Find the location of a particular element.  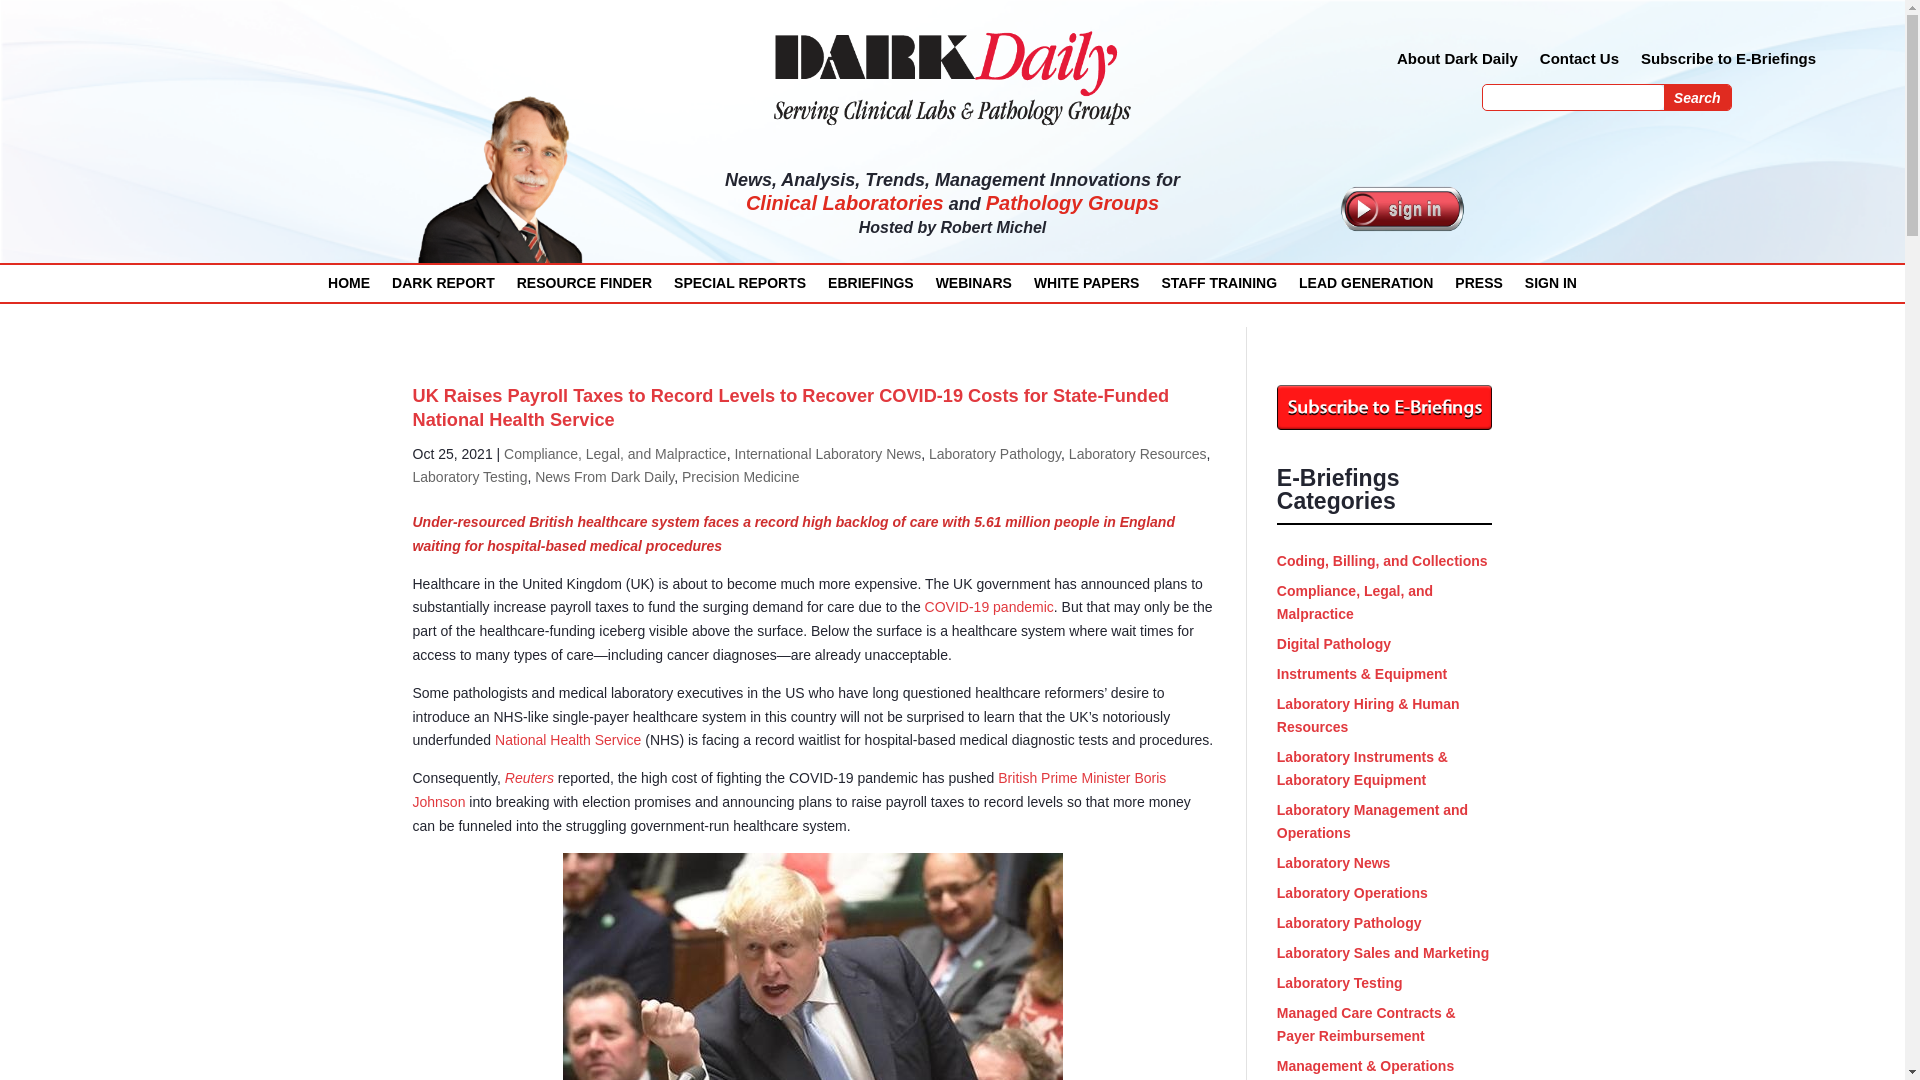

robert-michael-dark-daily is located at coordinates (502, 182).